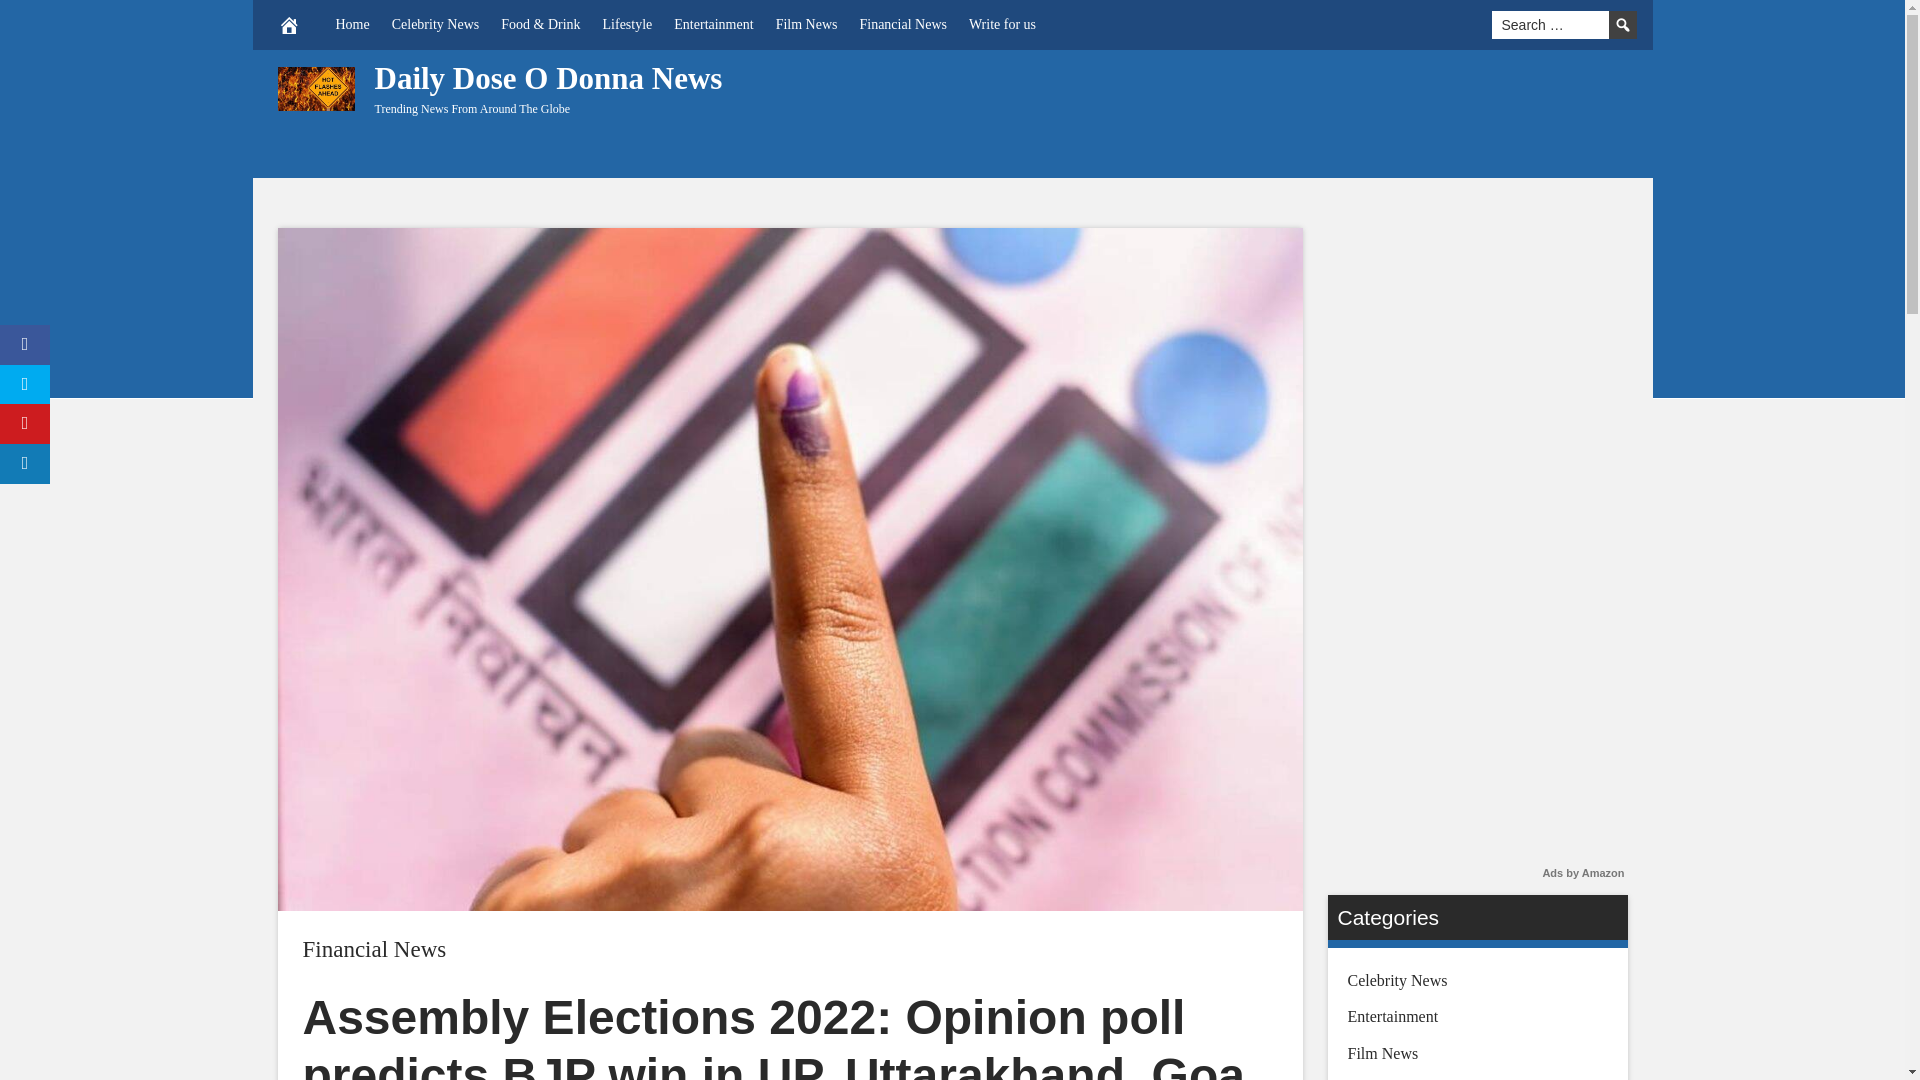 The width and height of the screenshot is (1920, 1080). Describe the element at coordinates (902, 24) in the screenshot. I see `Financial News` at that location.